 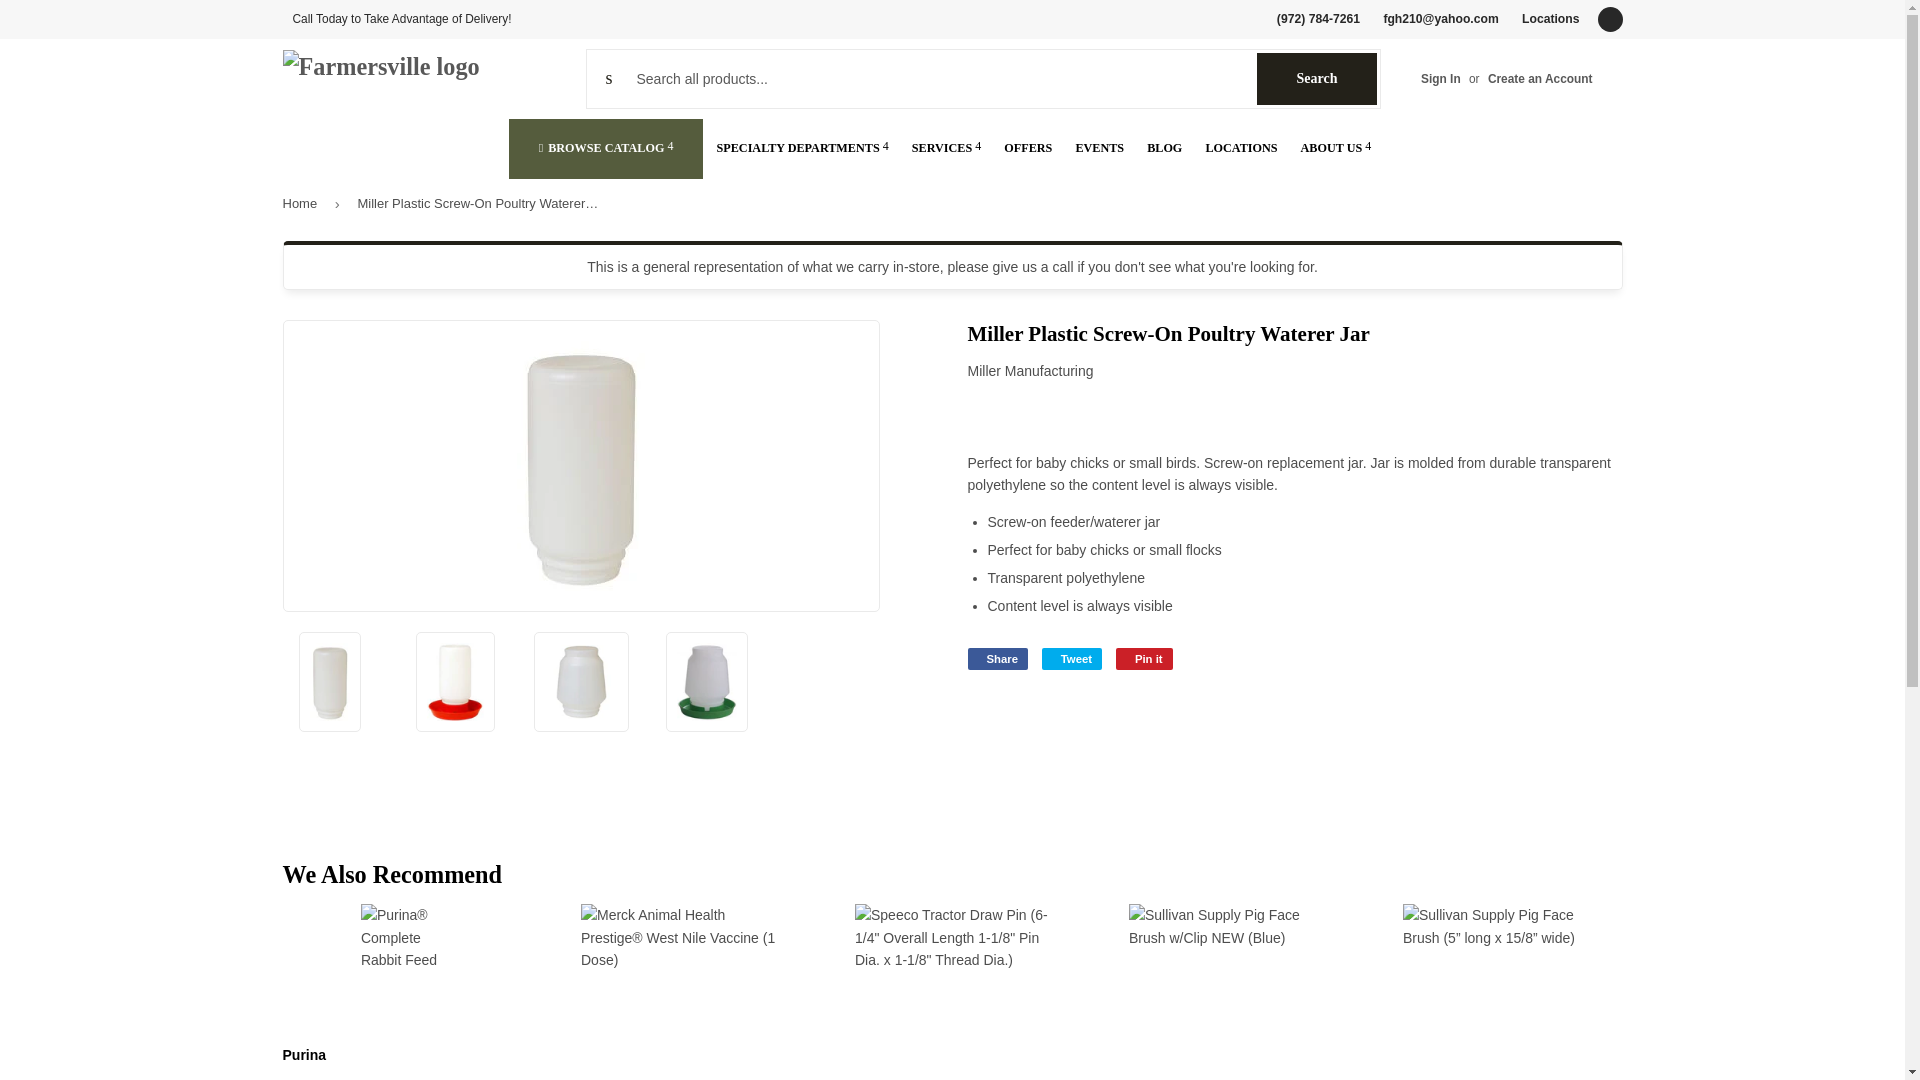 I want to click on Tweet on Twitter, so click(x=1072, y=658).